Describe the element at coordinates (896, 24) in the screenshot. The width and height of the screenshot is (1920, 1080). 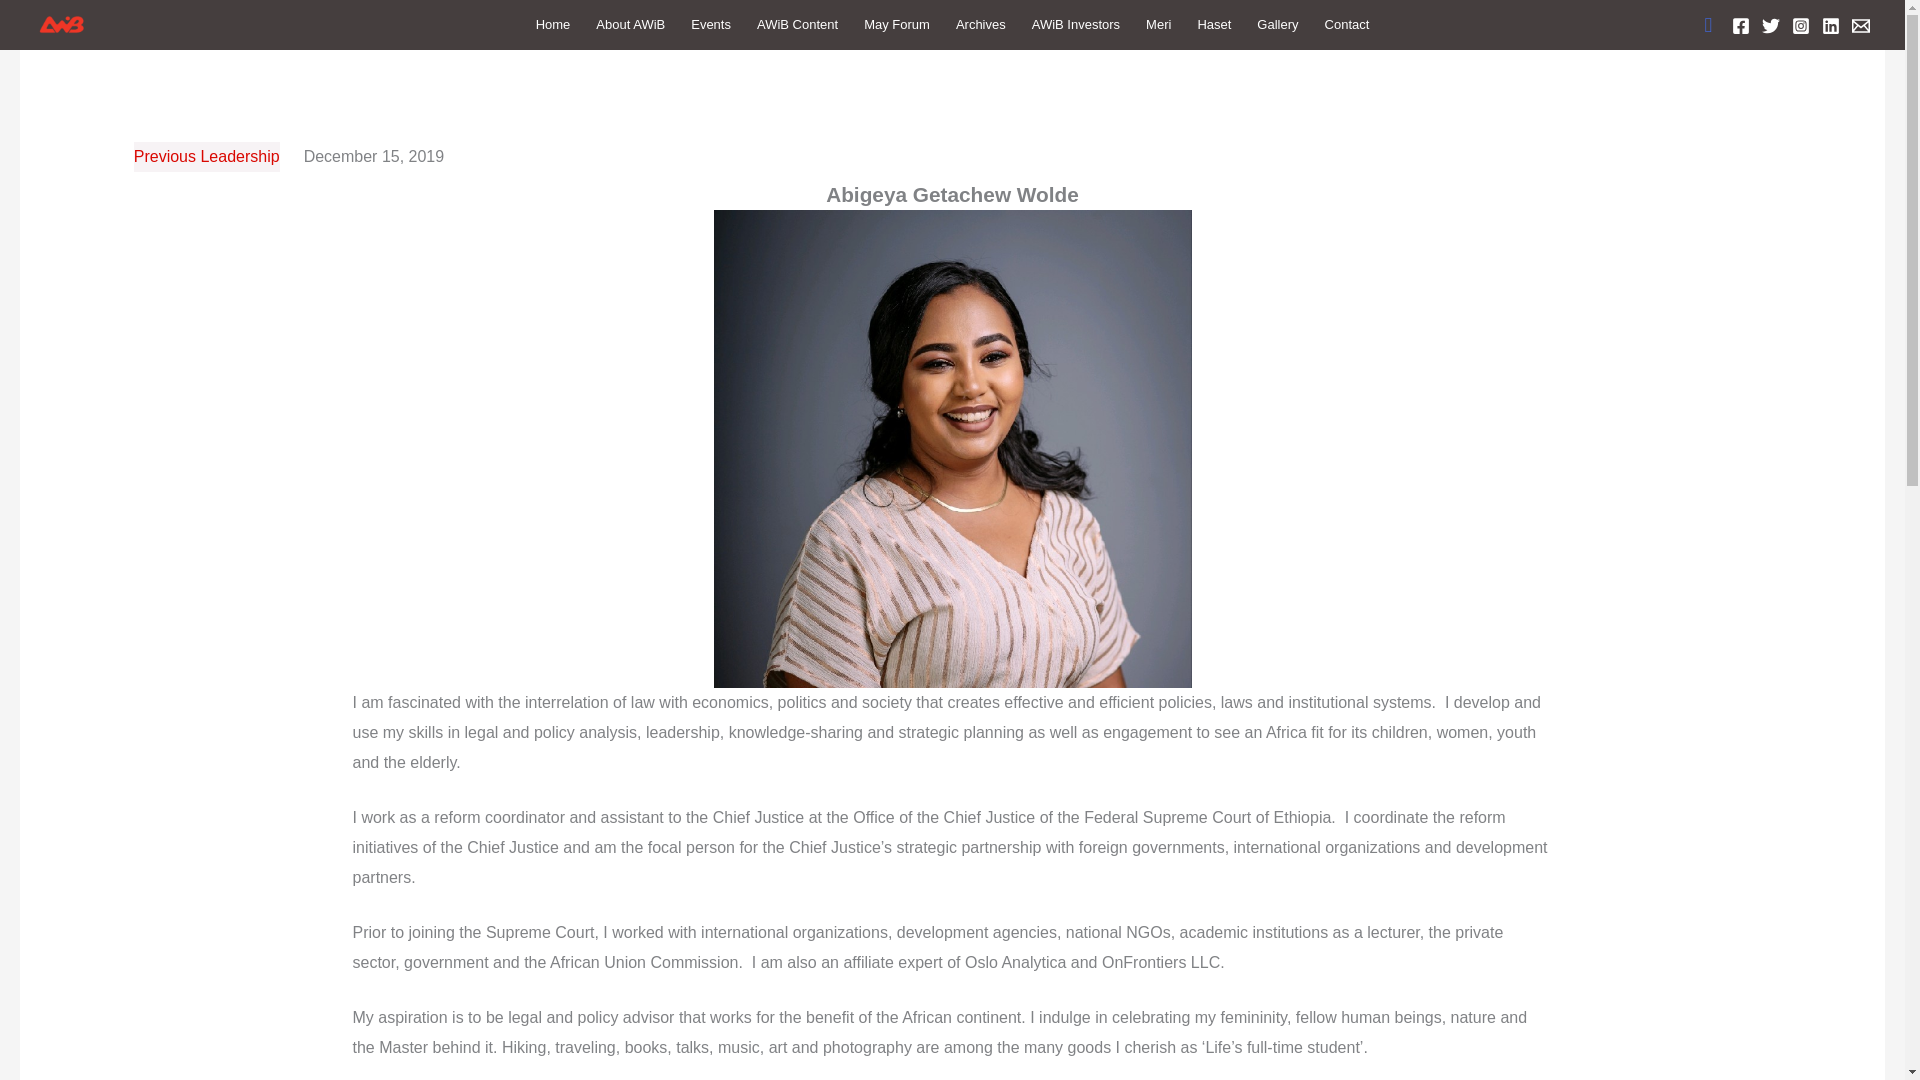
I see `May Forum` at that location.